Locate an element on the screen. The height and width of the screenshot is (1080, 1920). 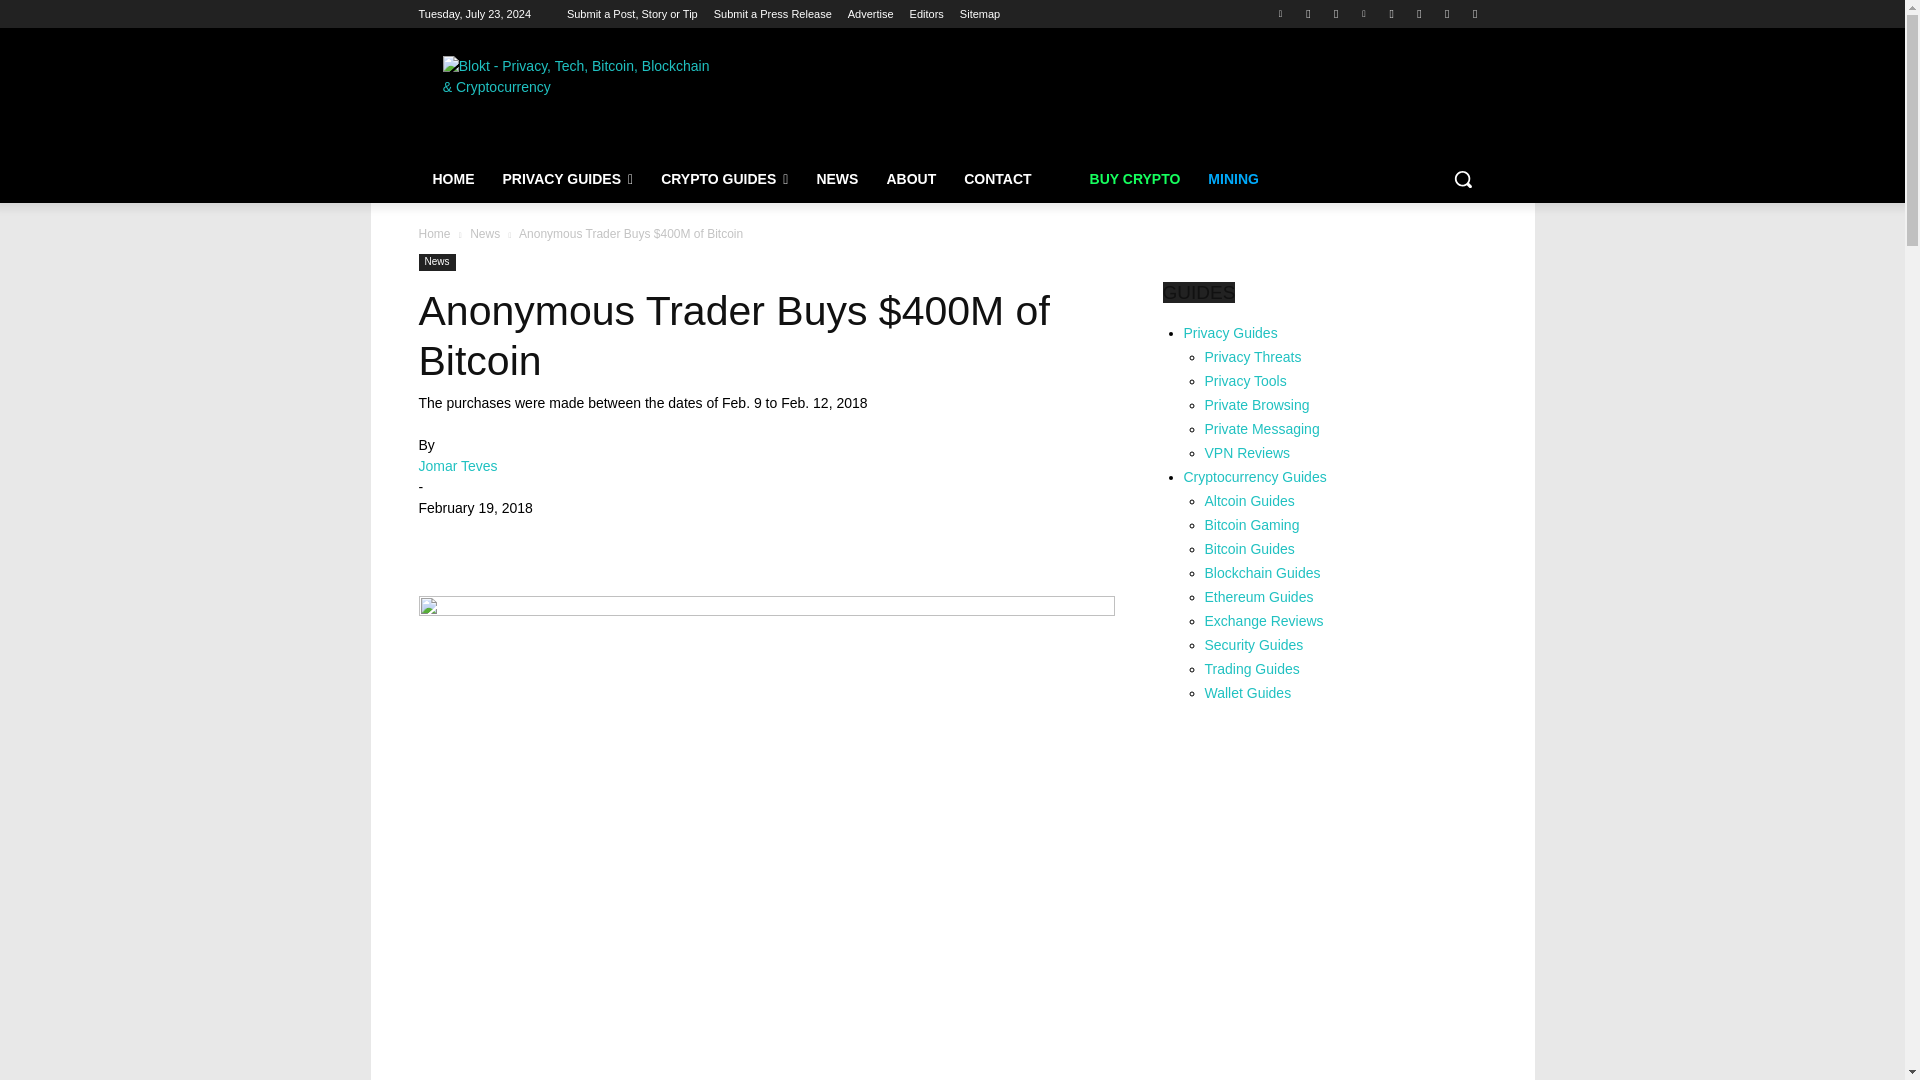
Instagram is located at coordinates (1418, 13).